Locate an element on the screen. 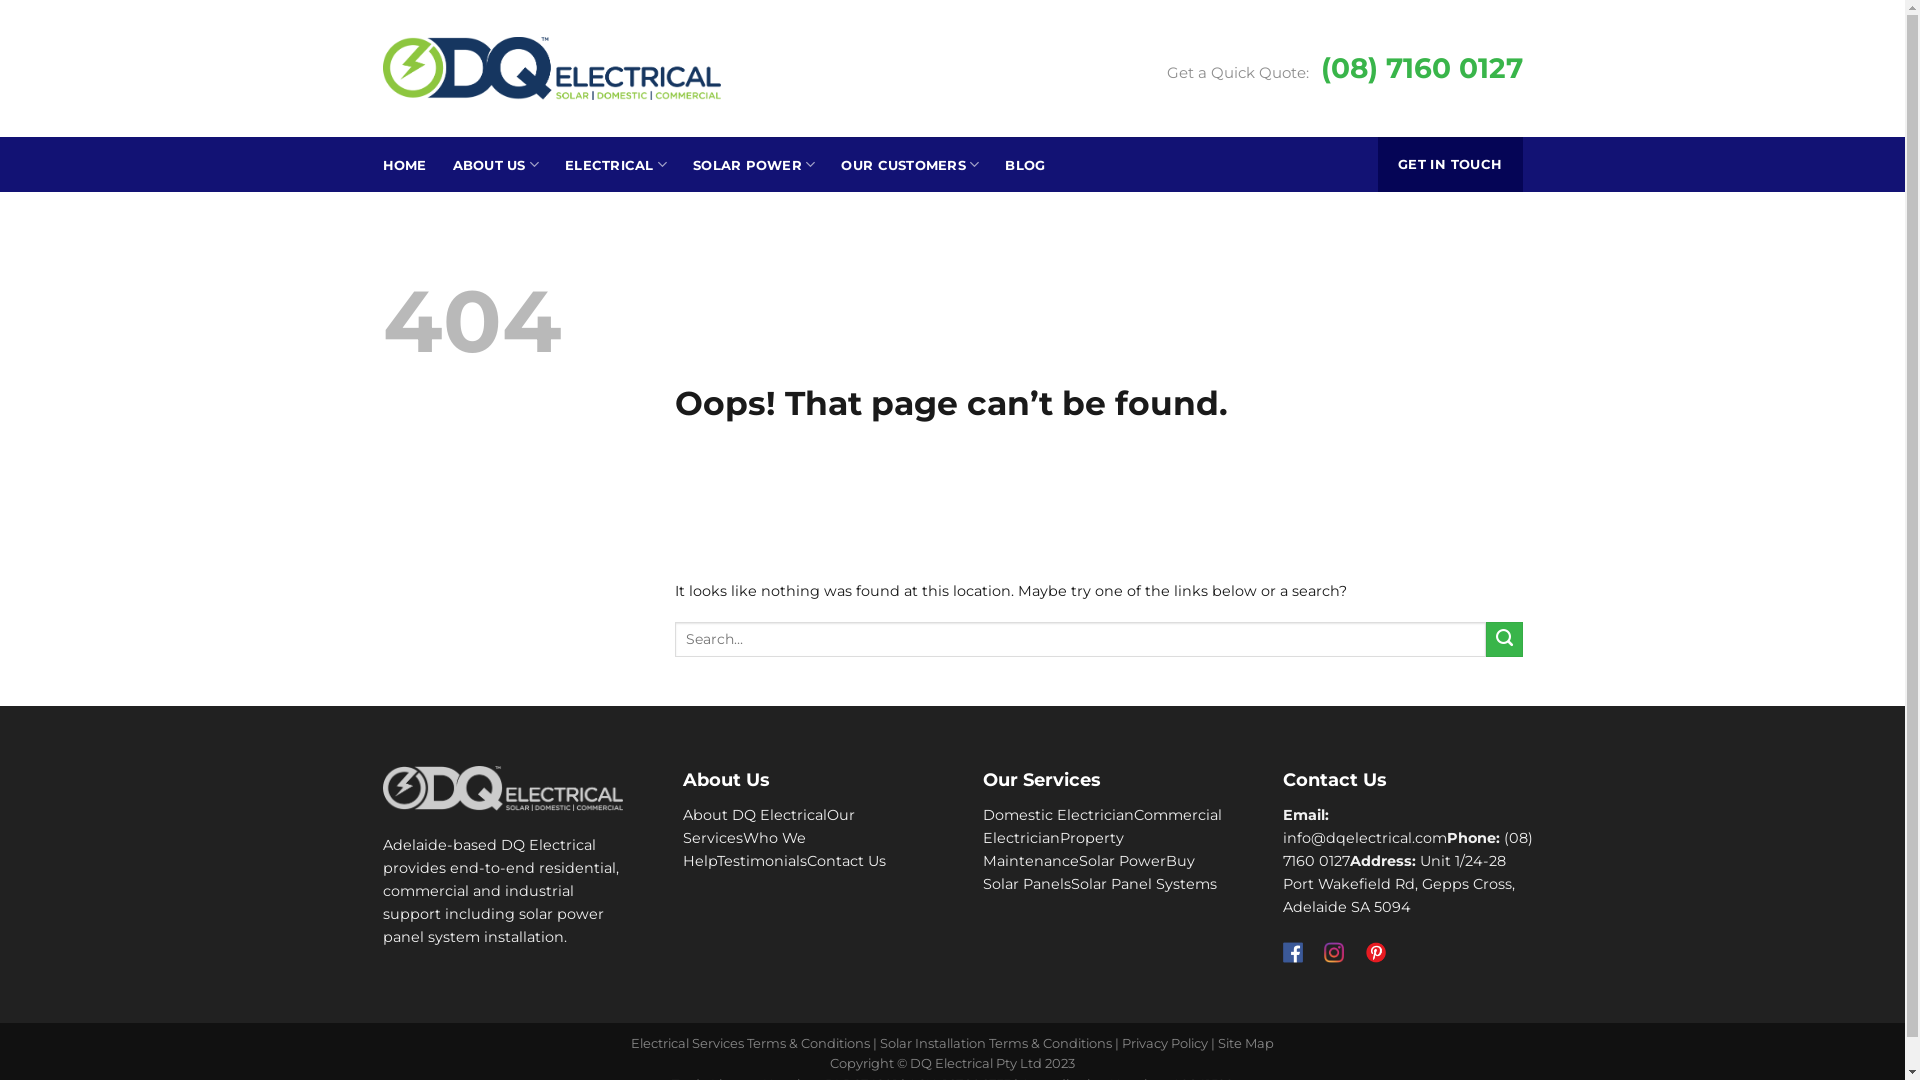  Solar Panel Systems is located at coordinates (1143, 884).